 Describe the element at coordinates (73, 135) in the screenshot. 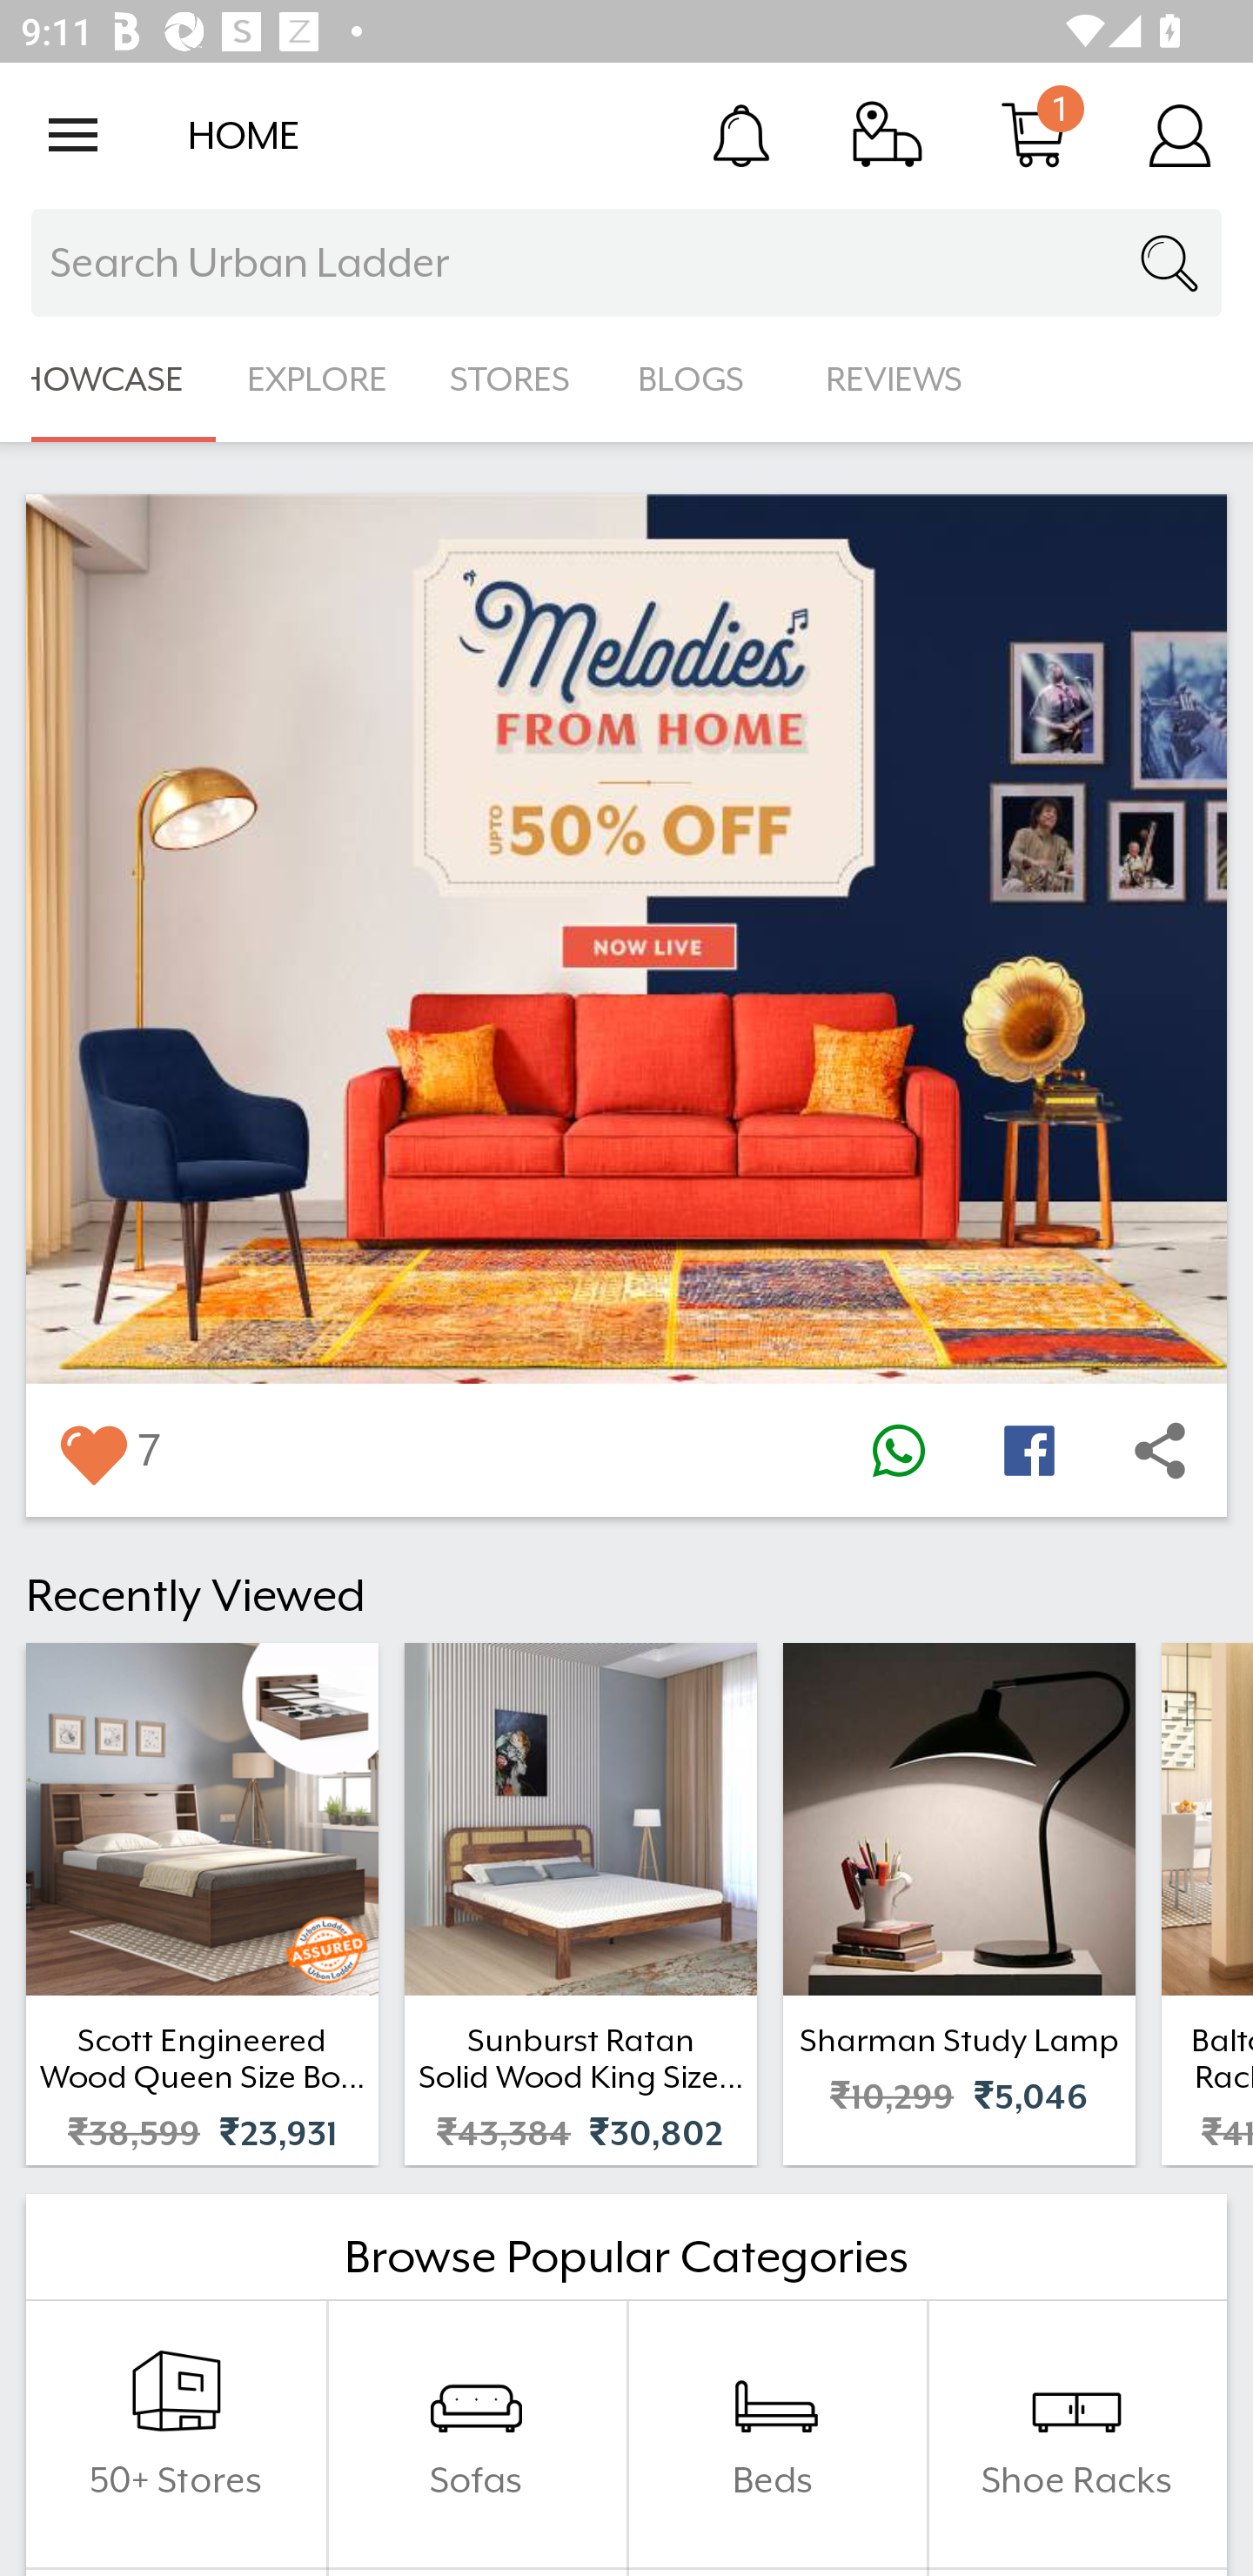

I see `Open navigation drawer` at that location.